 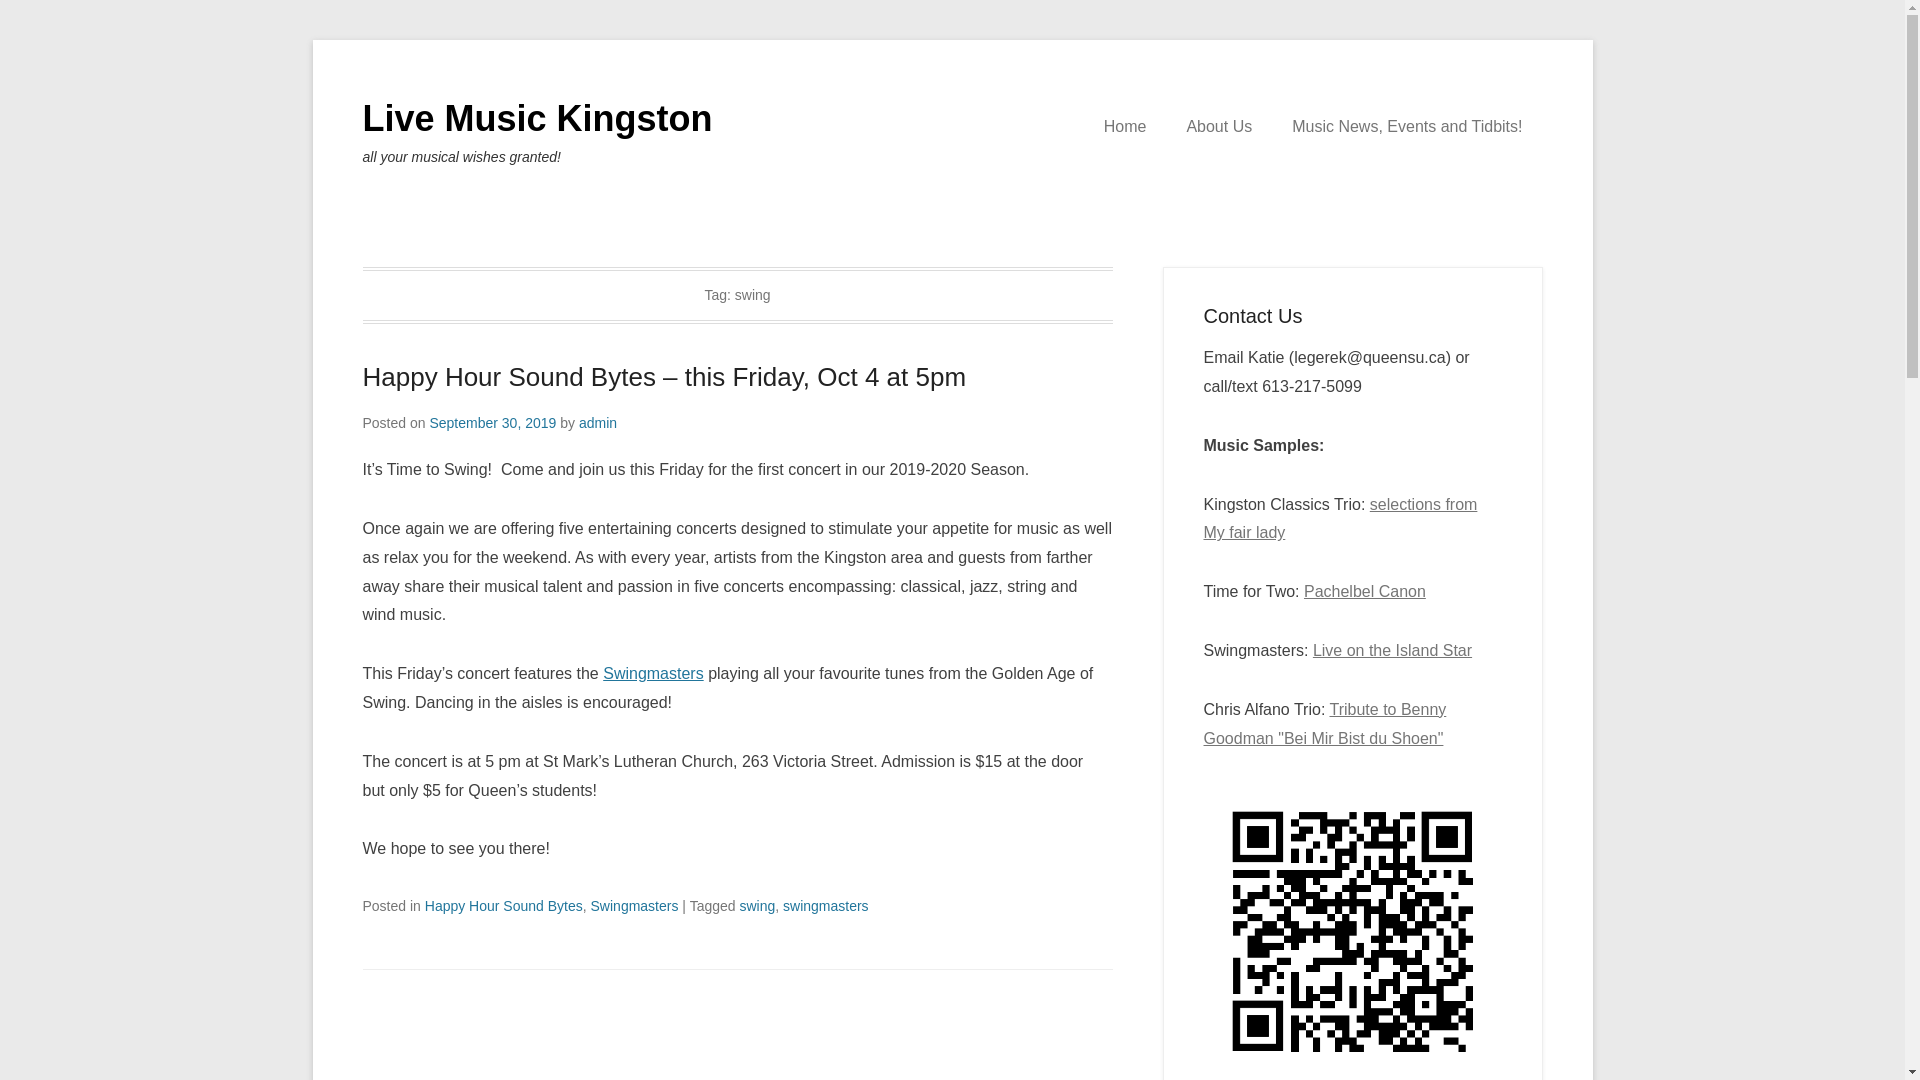 I want to click on Swingmasters, so click(x=635, y=905).